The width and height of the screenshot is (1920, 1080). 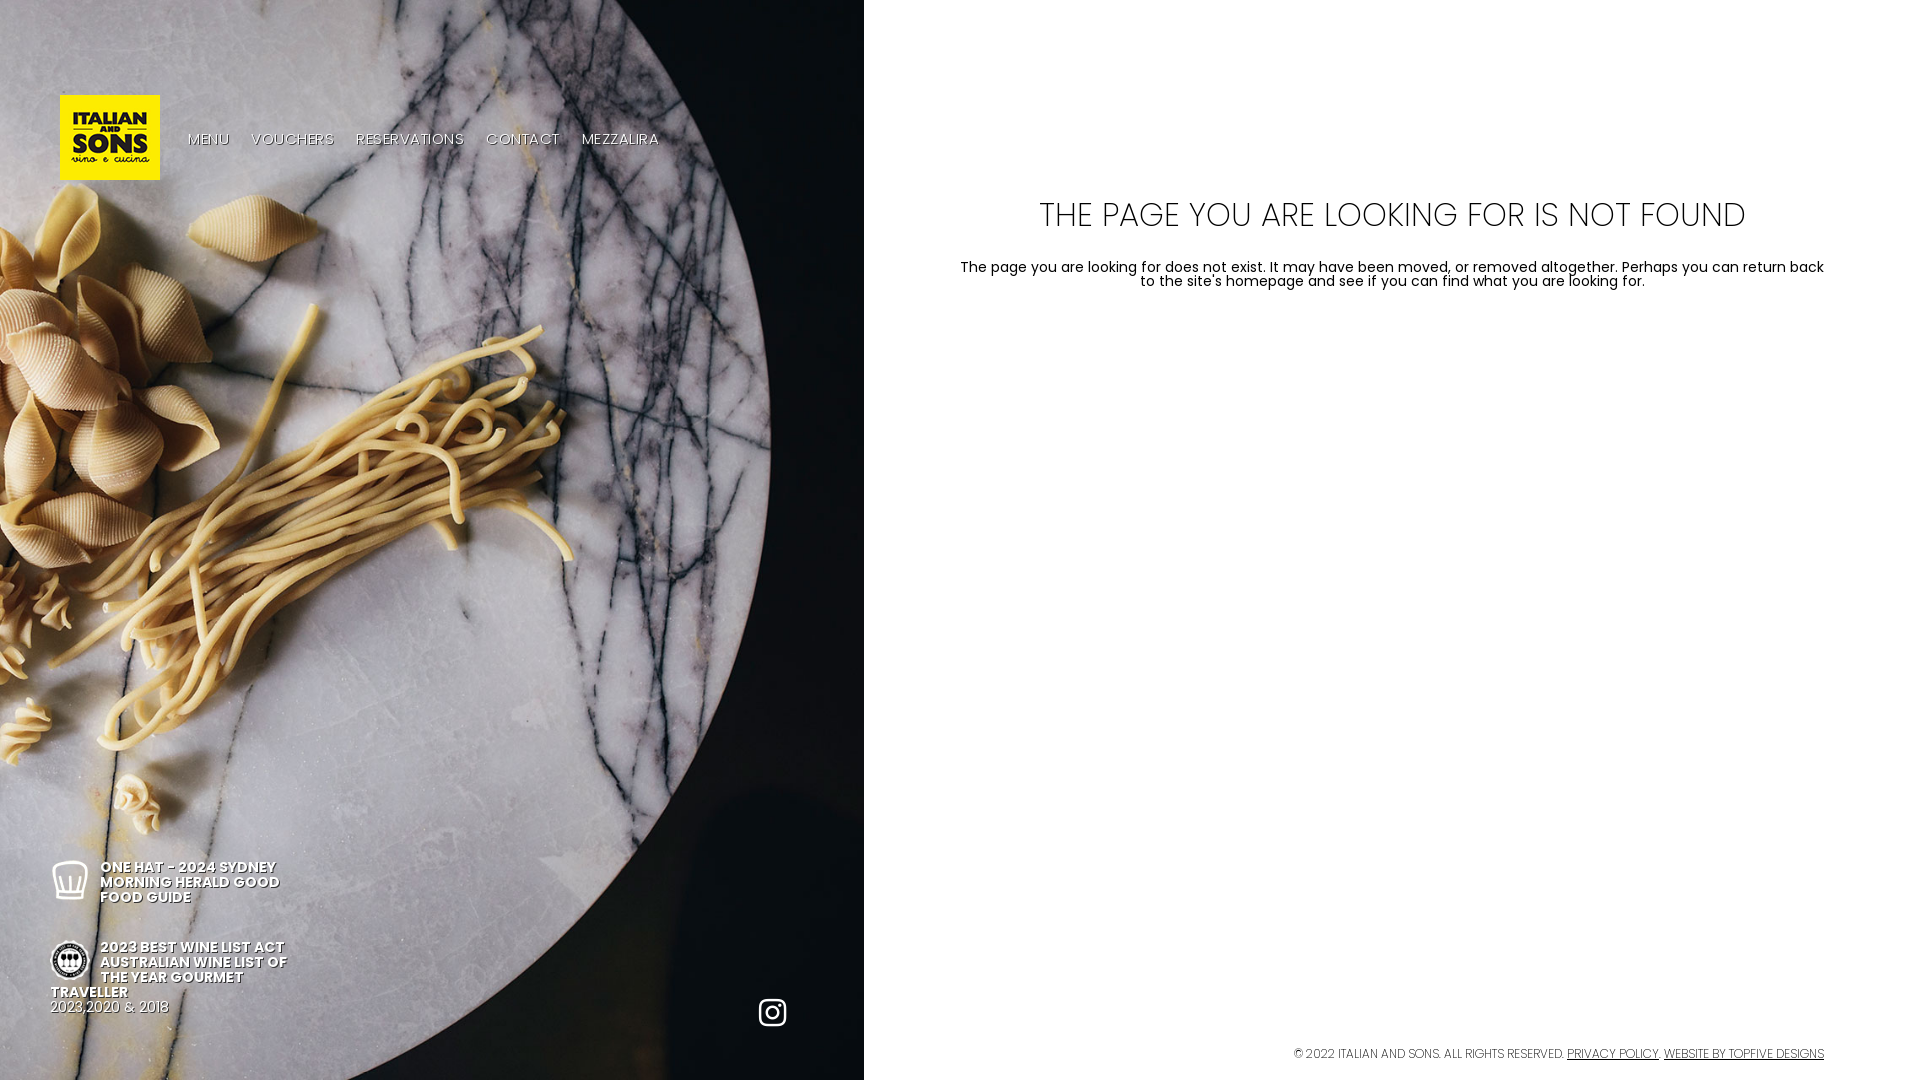 What do you see at coordinates (292, 138) in the screenshot?
I see `VOUCHERS` at bounding box center [292, 138].